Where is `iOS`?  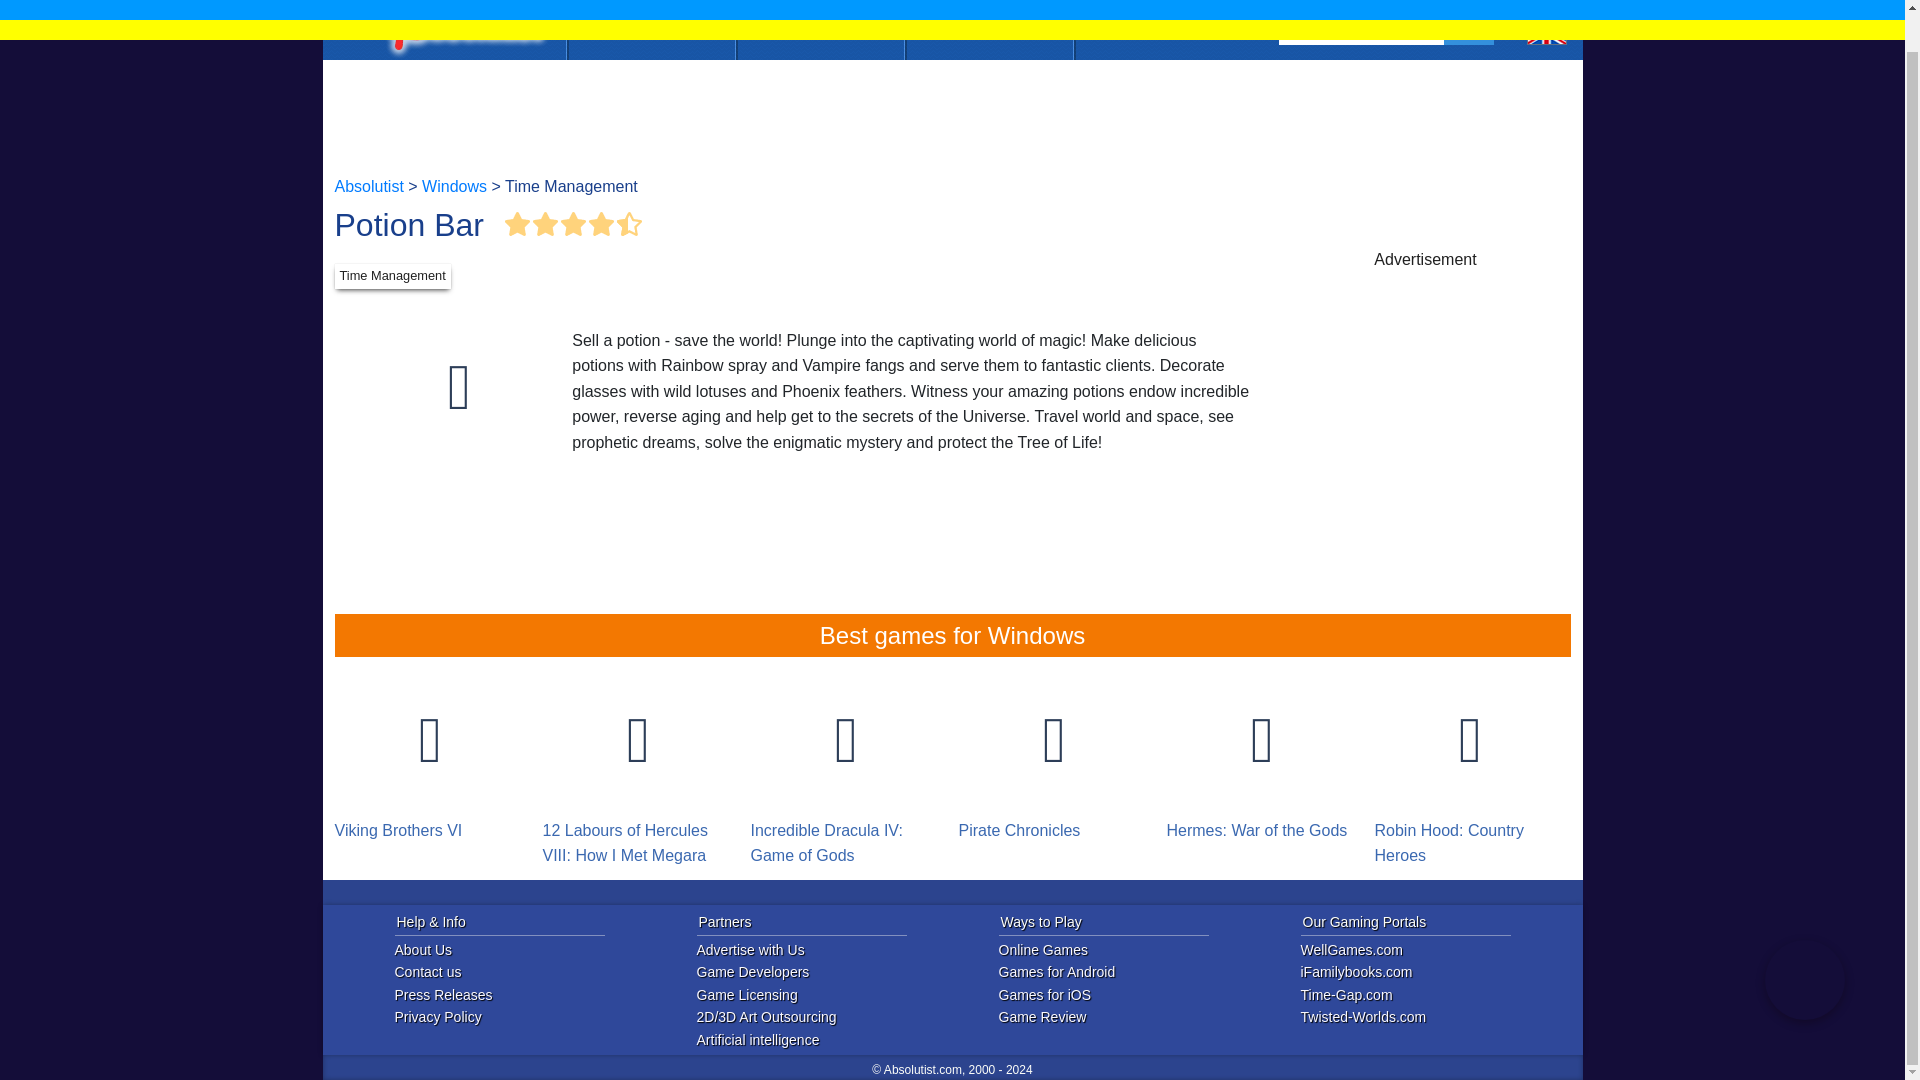 iOS is located at coordinates (820, 7).